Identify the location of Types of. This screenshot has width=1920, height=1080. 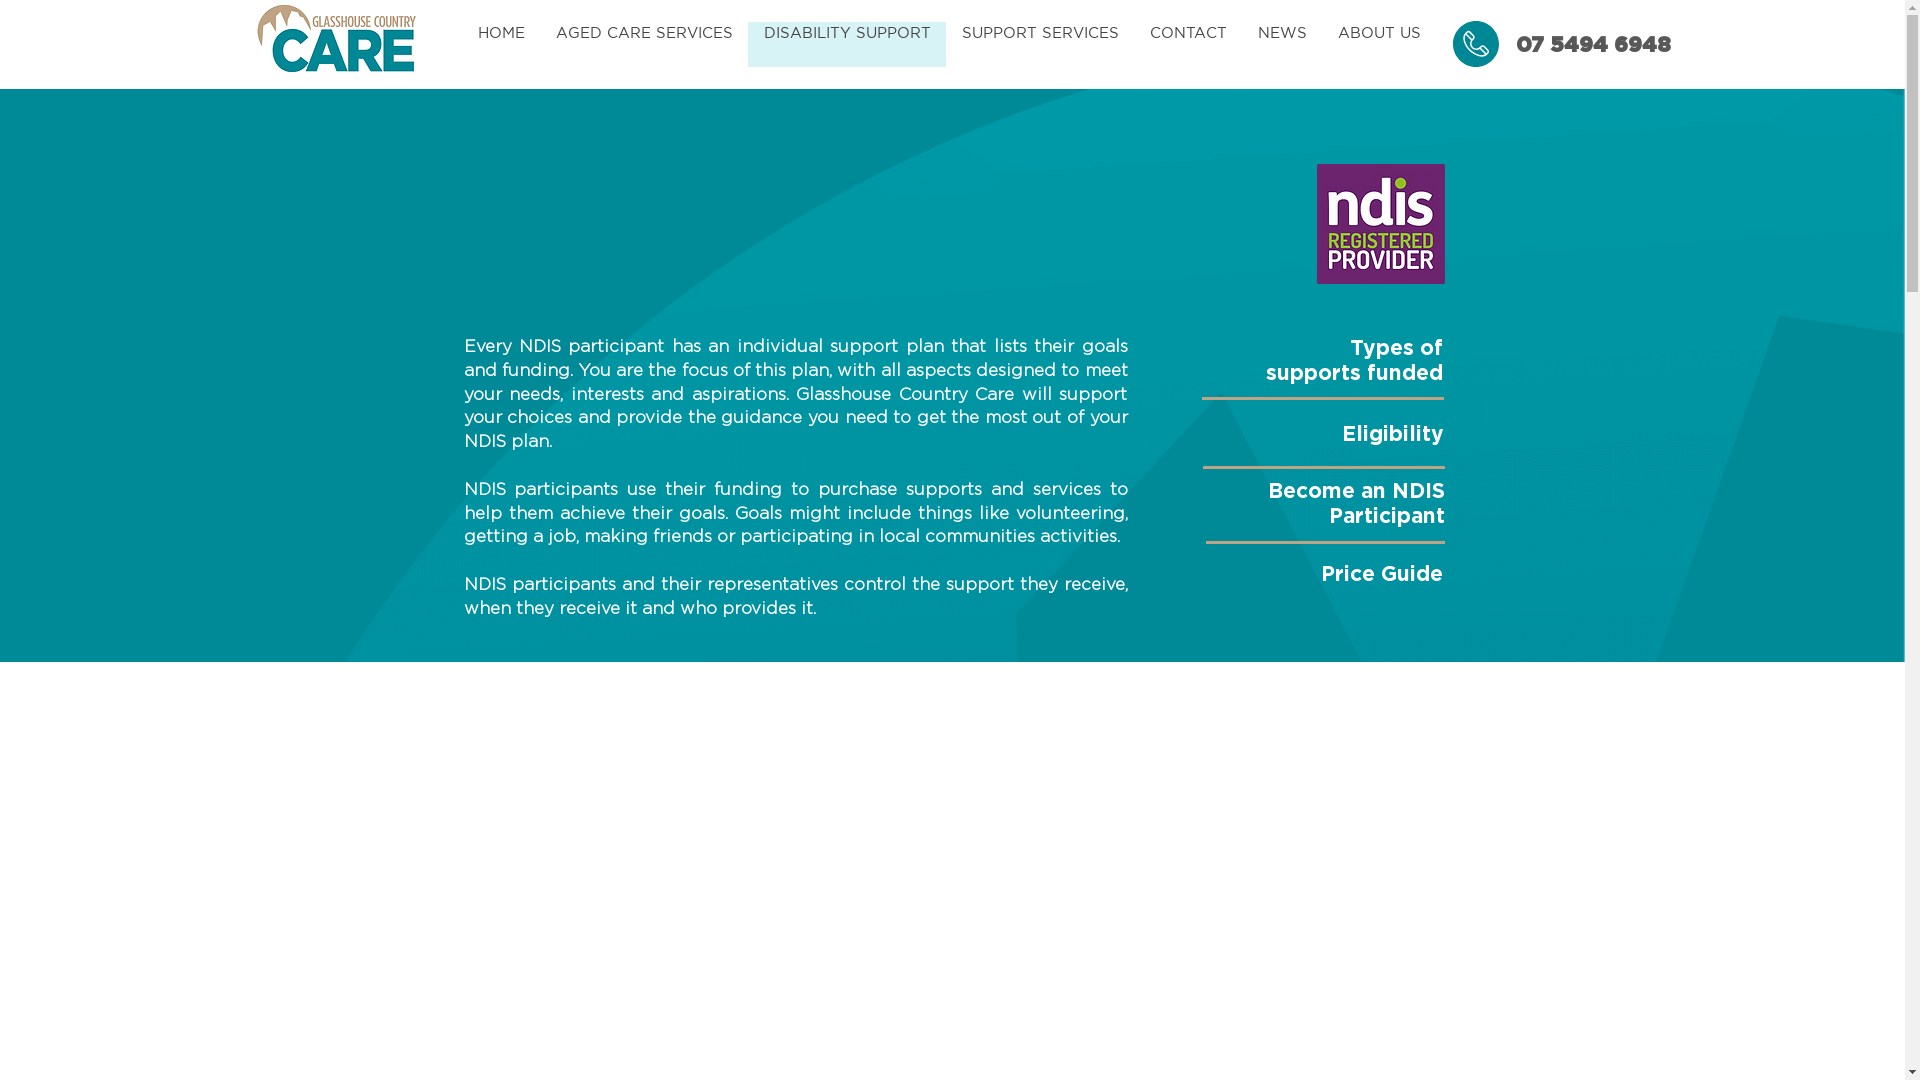
(1396, 348).